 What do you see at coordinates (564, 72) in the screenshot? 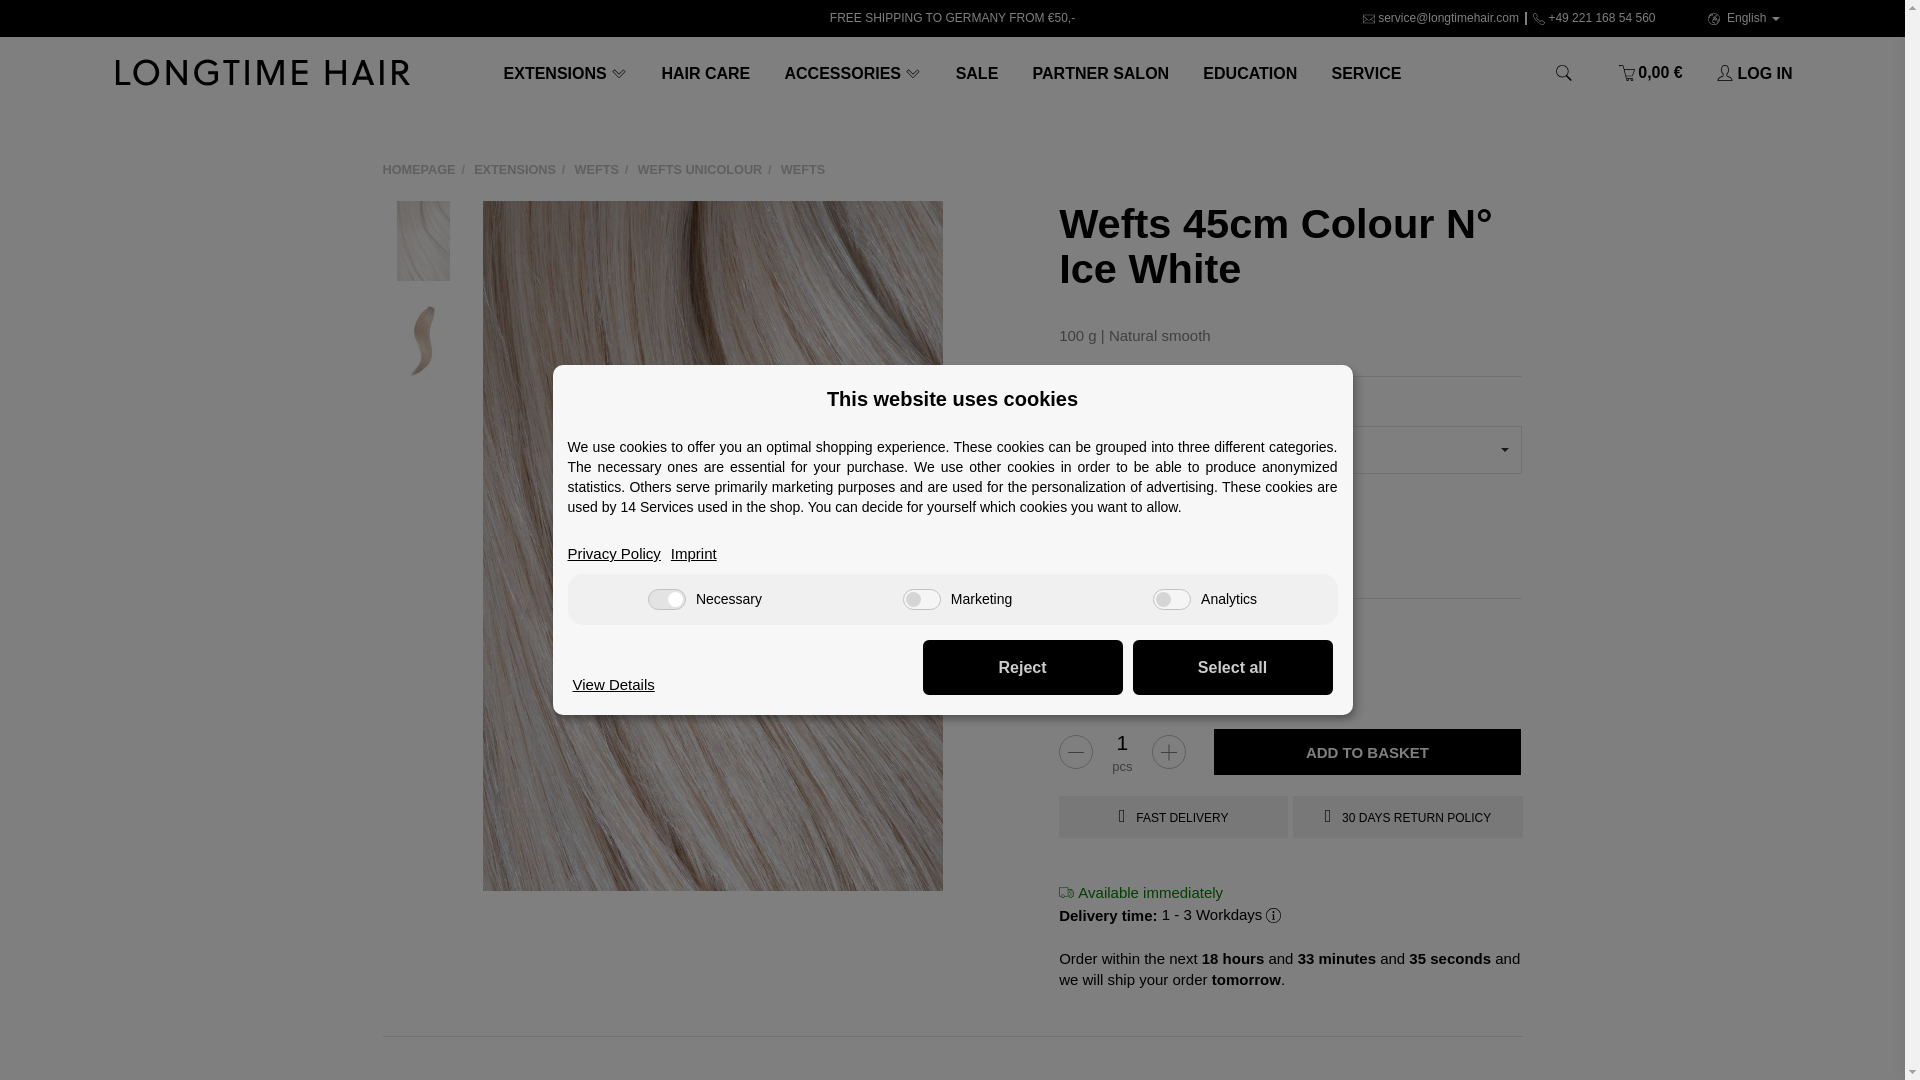
I see `EXTENSIONS` at bounding box center [564, 72].